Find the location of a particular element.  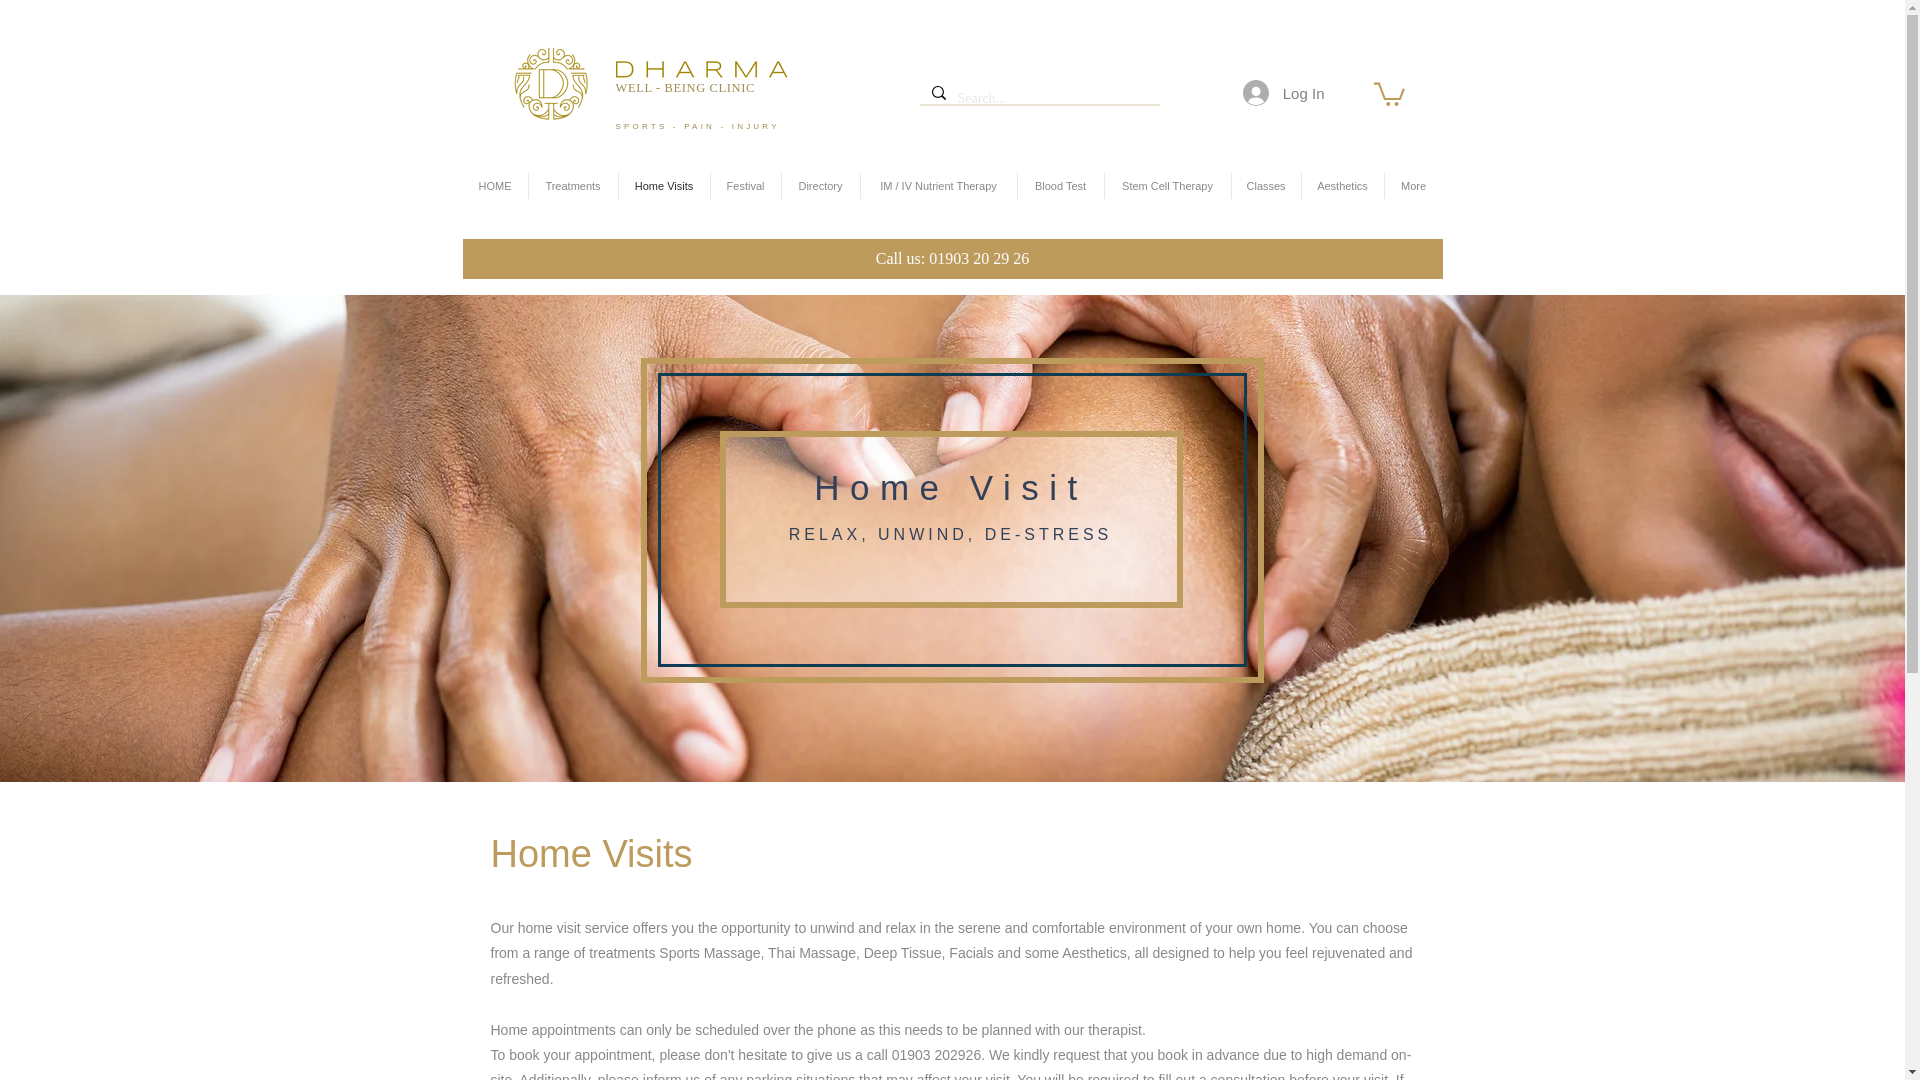

Classes is located at coordinates (1266, 185).